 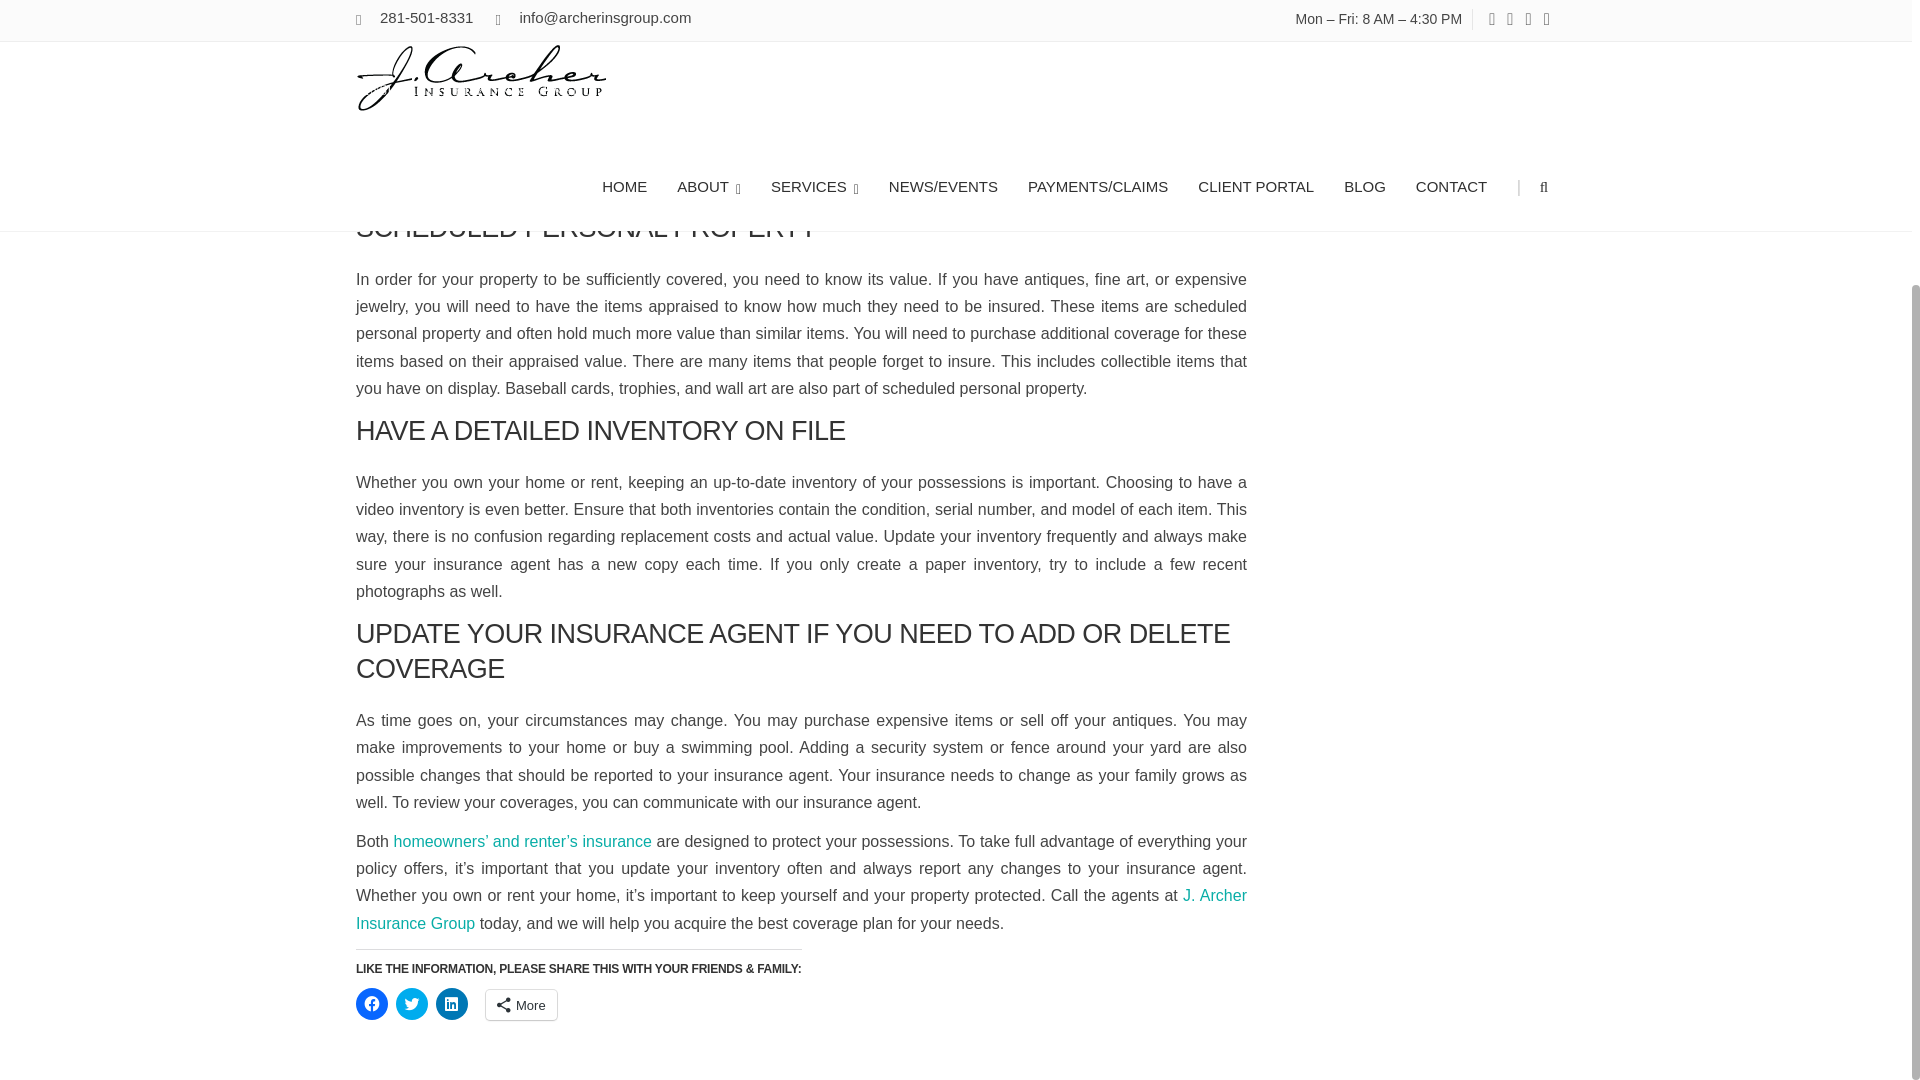 I want to click on Click to share on LinkedIn, so click(x=452, y=1004).